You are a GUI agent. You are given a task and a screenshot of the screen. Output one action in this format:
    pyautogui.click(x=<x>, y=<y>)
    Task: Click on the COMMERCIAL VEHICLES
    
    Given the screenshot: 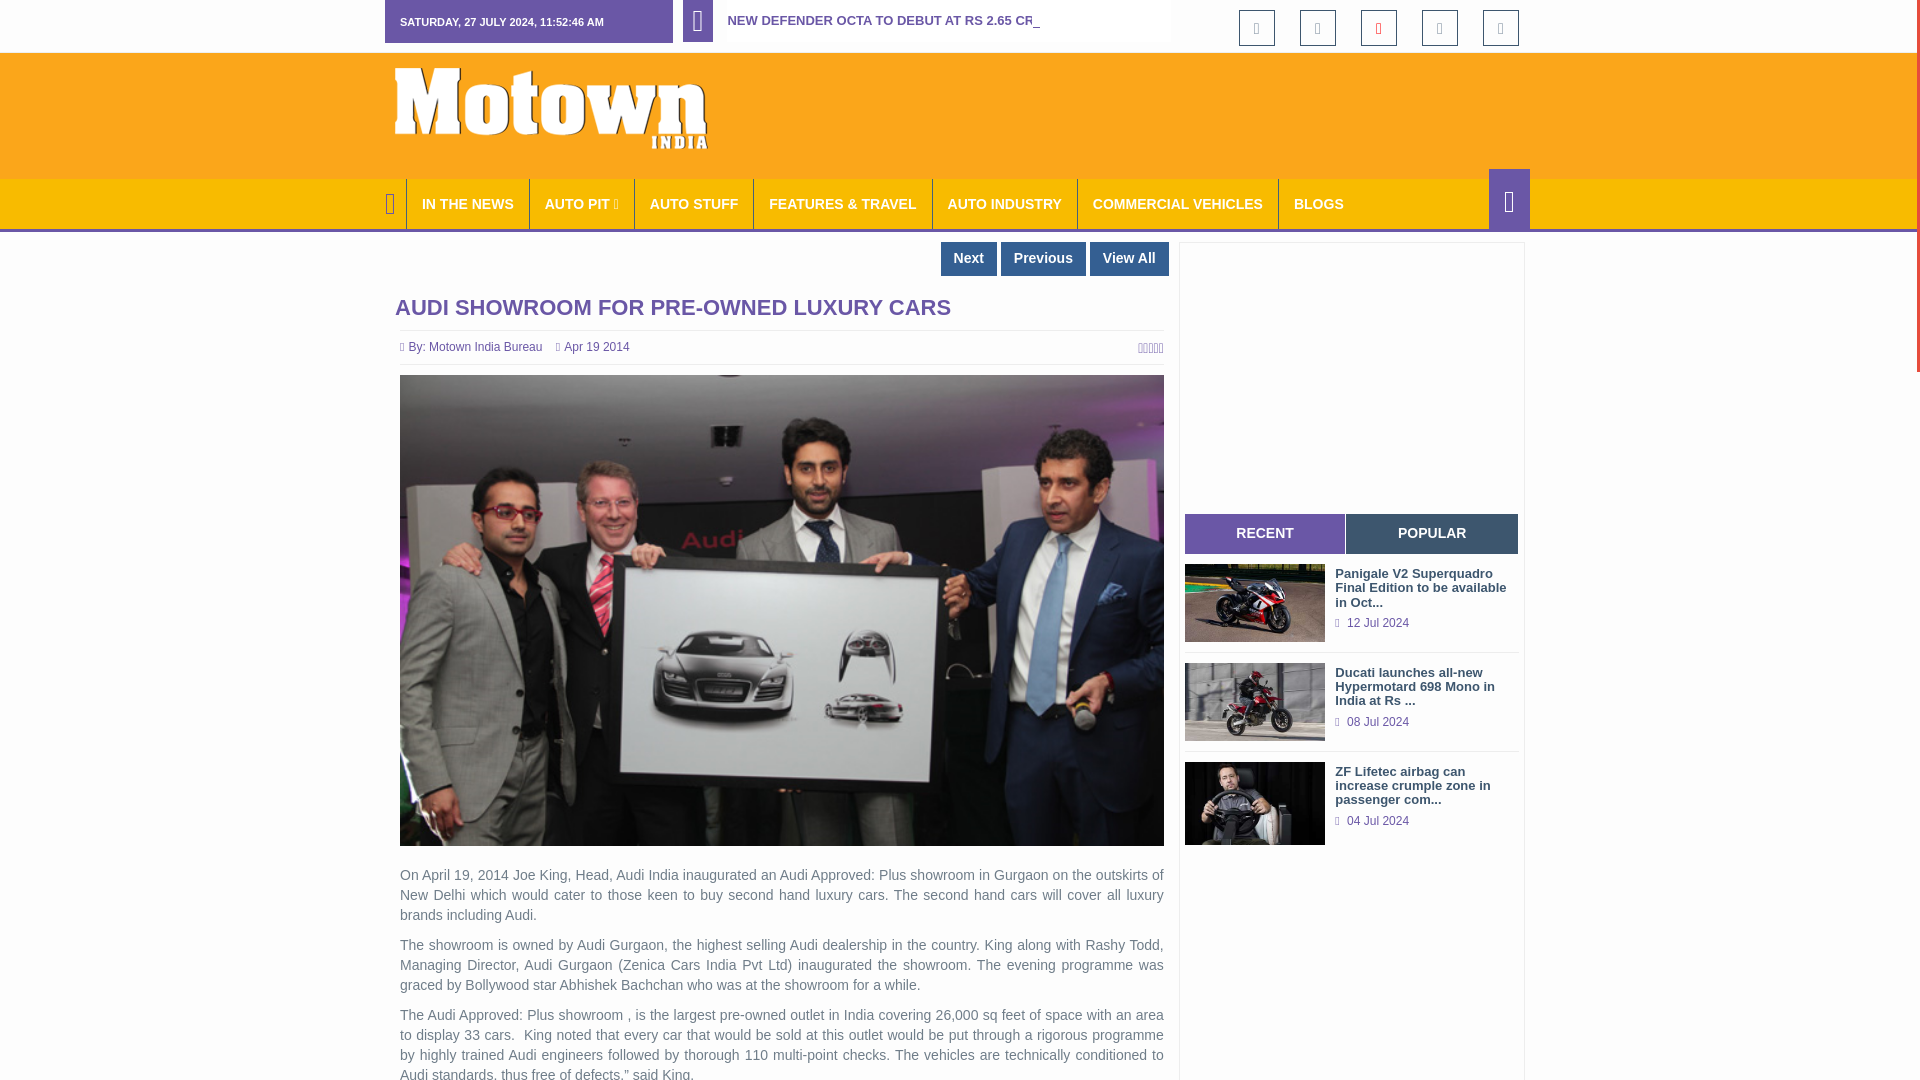 What is the action you would take?
    pyautogui.click(x=1178, y=204)
    